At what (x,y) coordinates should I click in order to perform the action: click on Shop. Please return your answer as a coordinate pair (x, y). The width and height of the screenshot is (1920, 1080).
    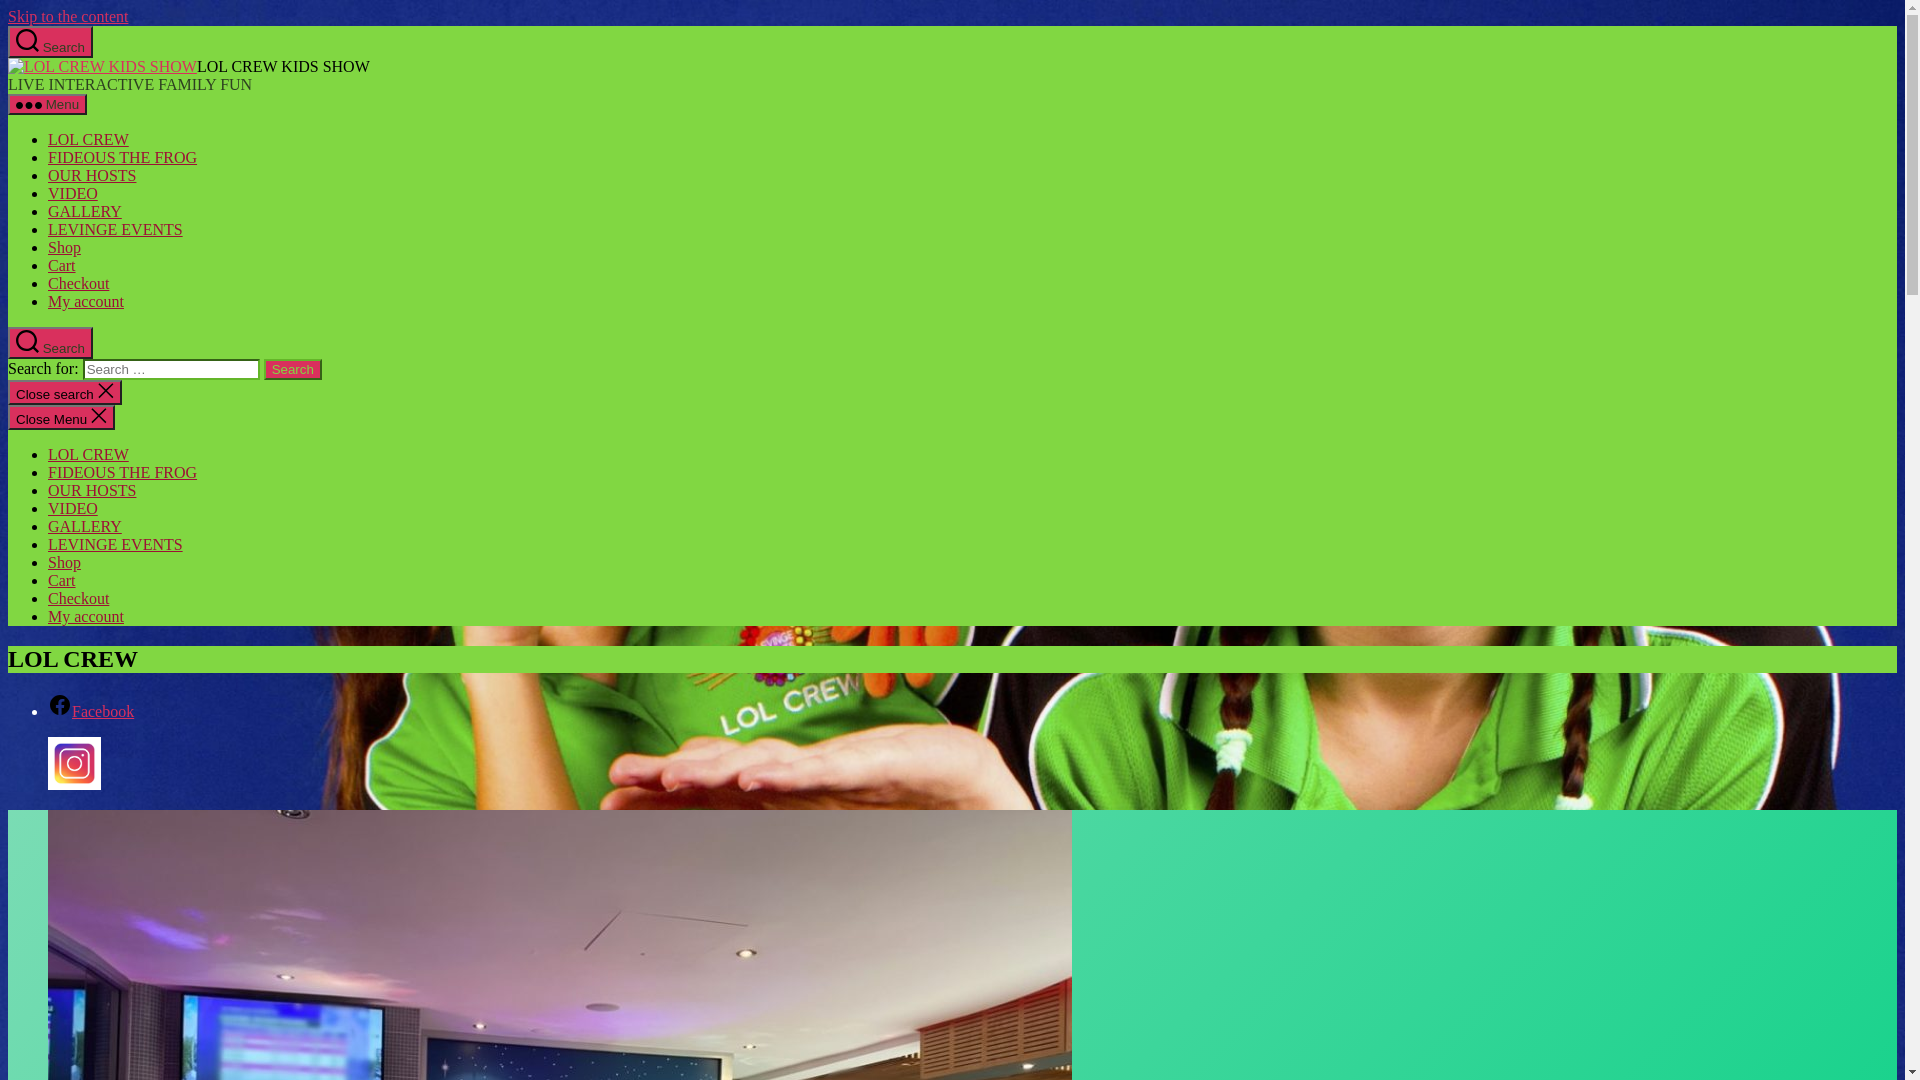
    Looking at the image, I should click on (64, 248).